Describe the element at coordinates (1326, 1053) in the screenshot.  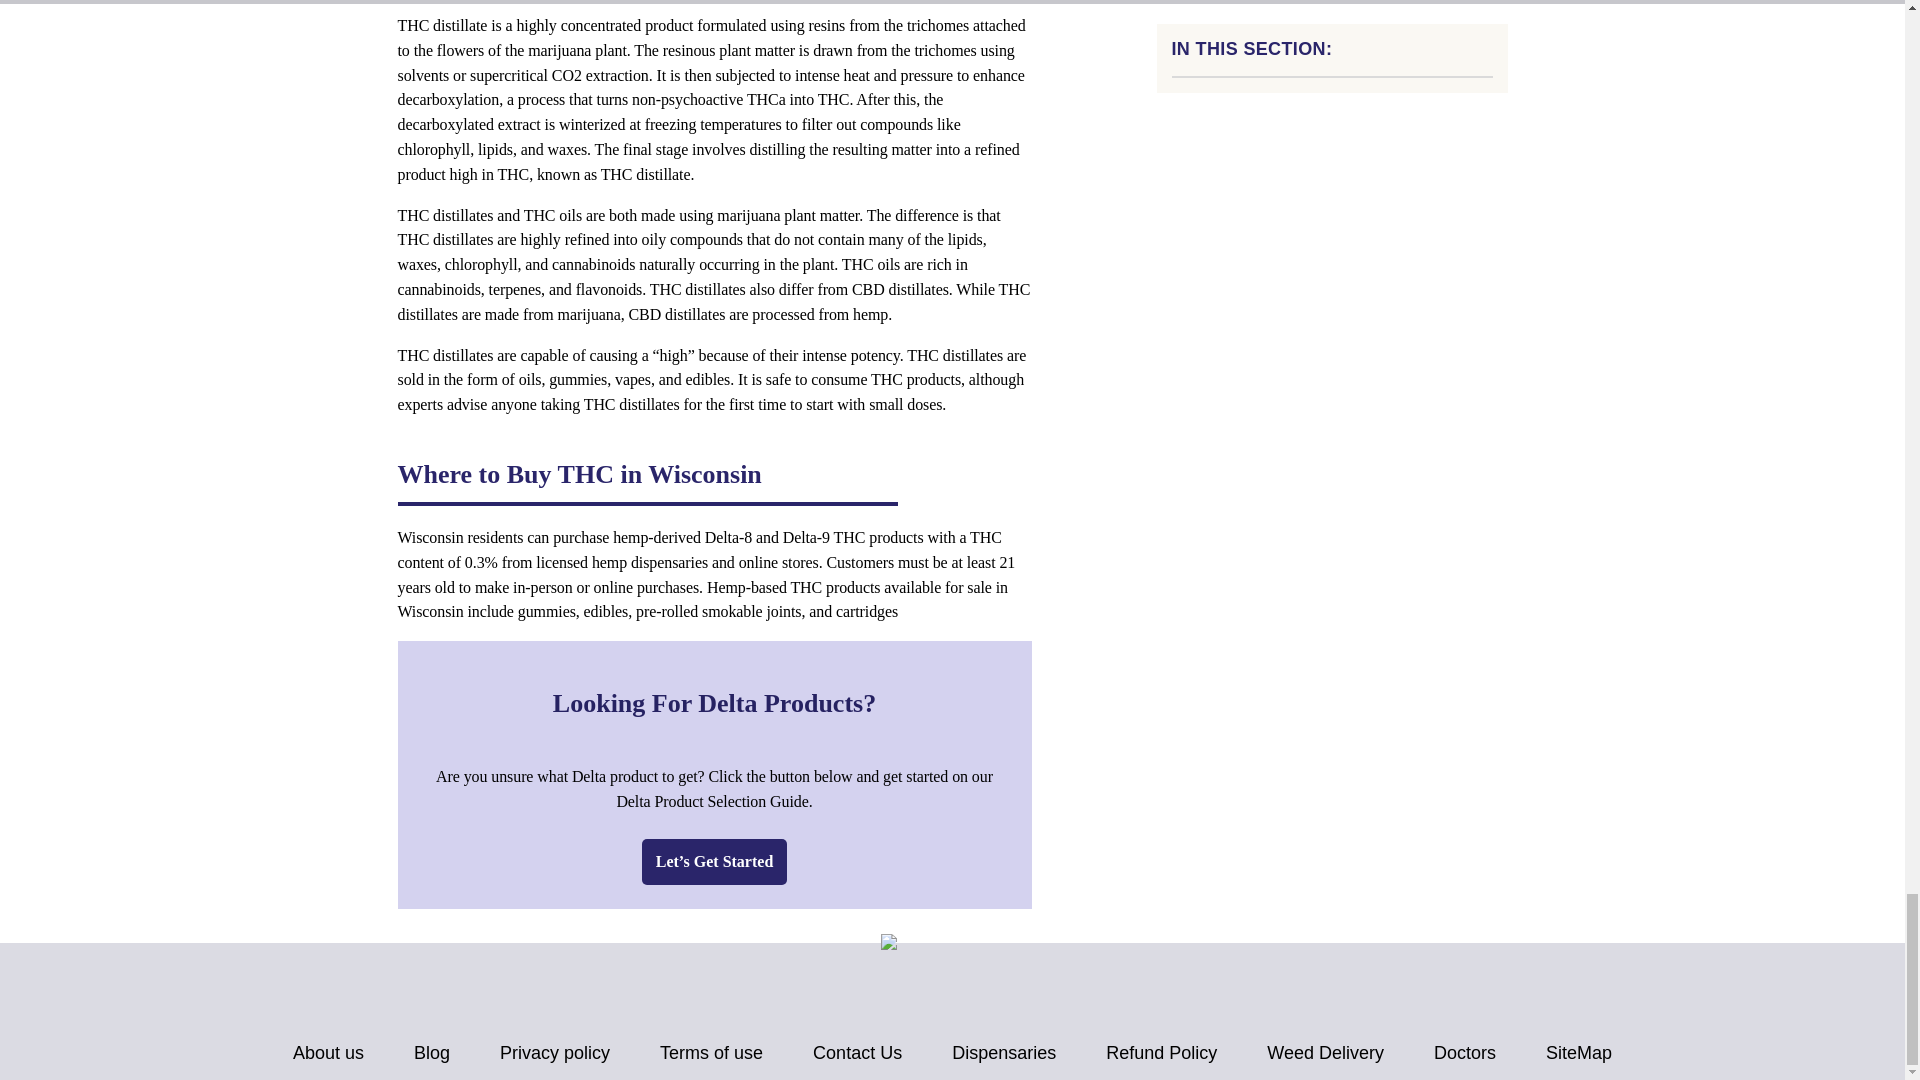
I see `Weed Delivery` at that location.